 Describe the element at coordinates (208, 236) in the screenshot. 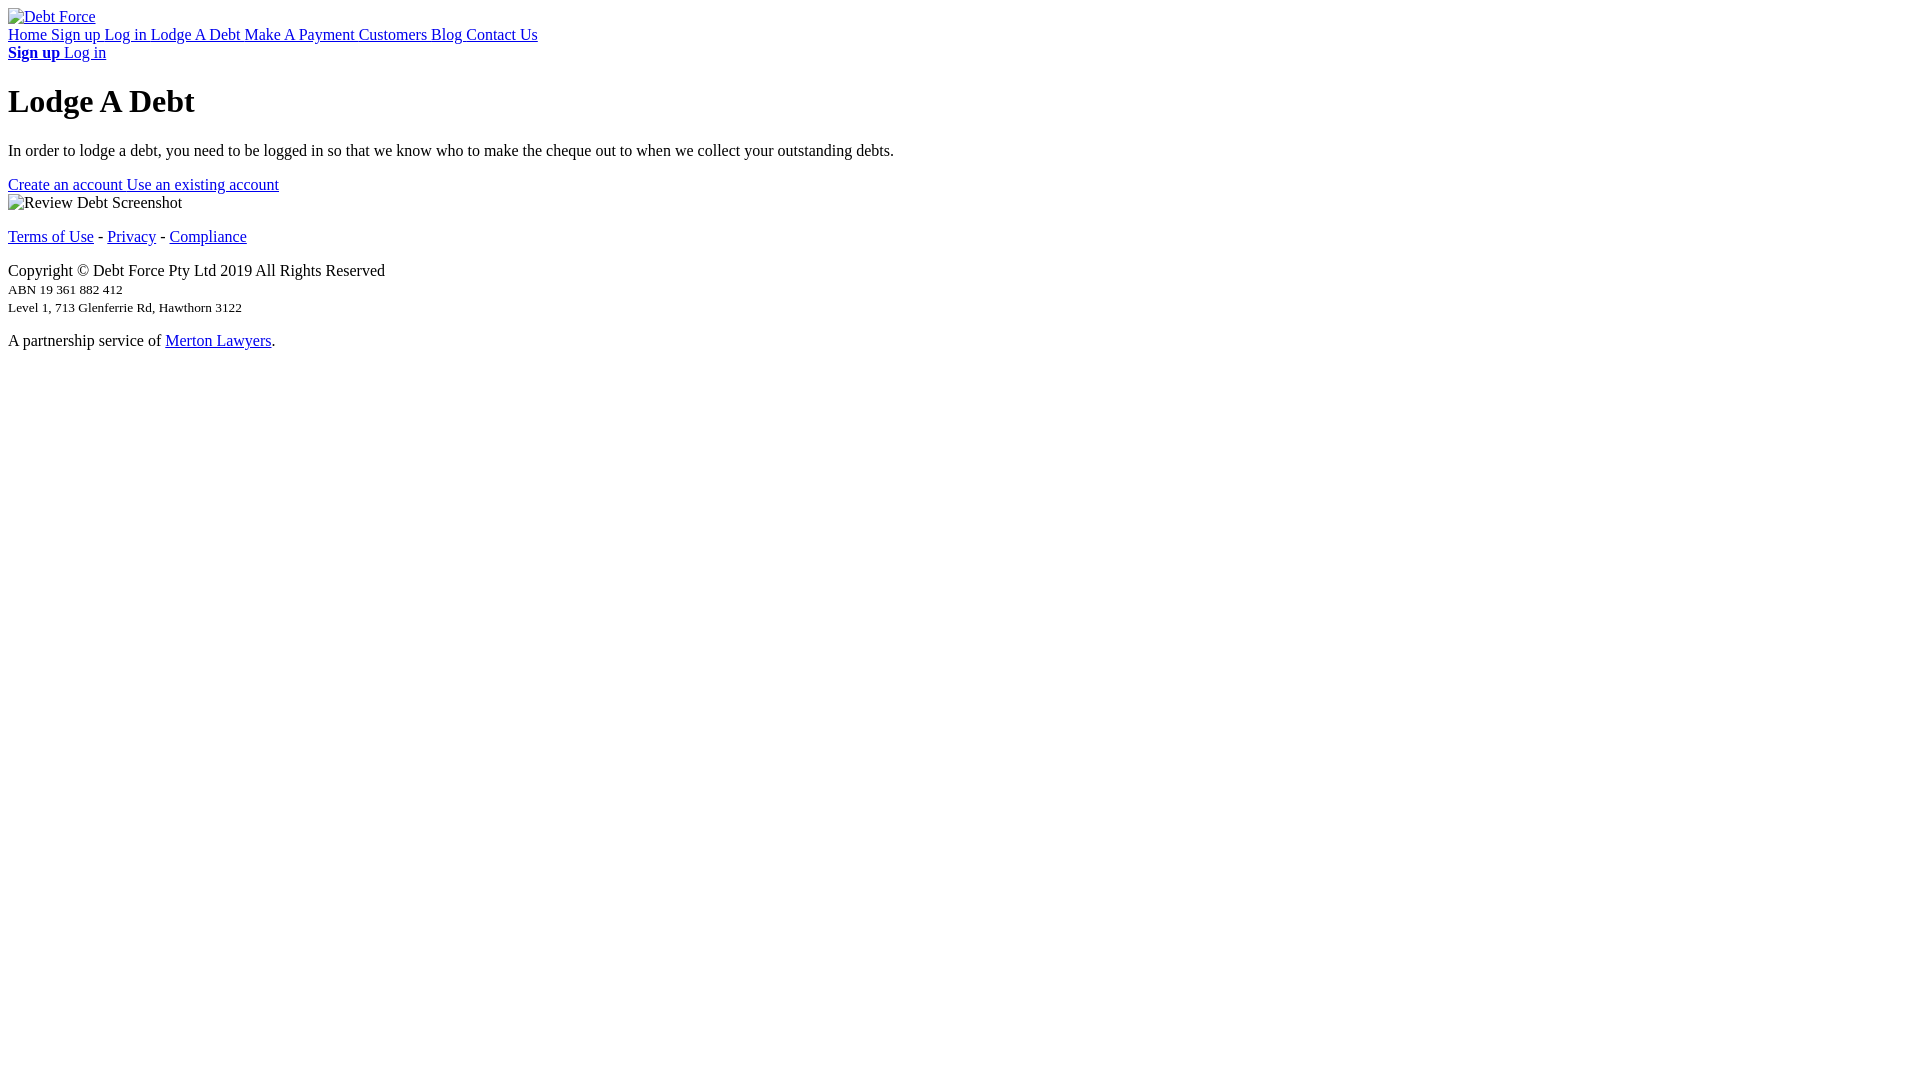

I see `Compliance` at that location.